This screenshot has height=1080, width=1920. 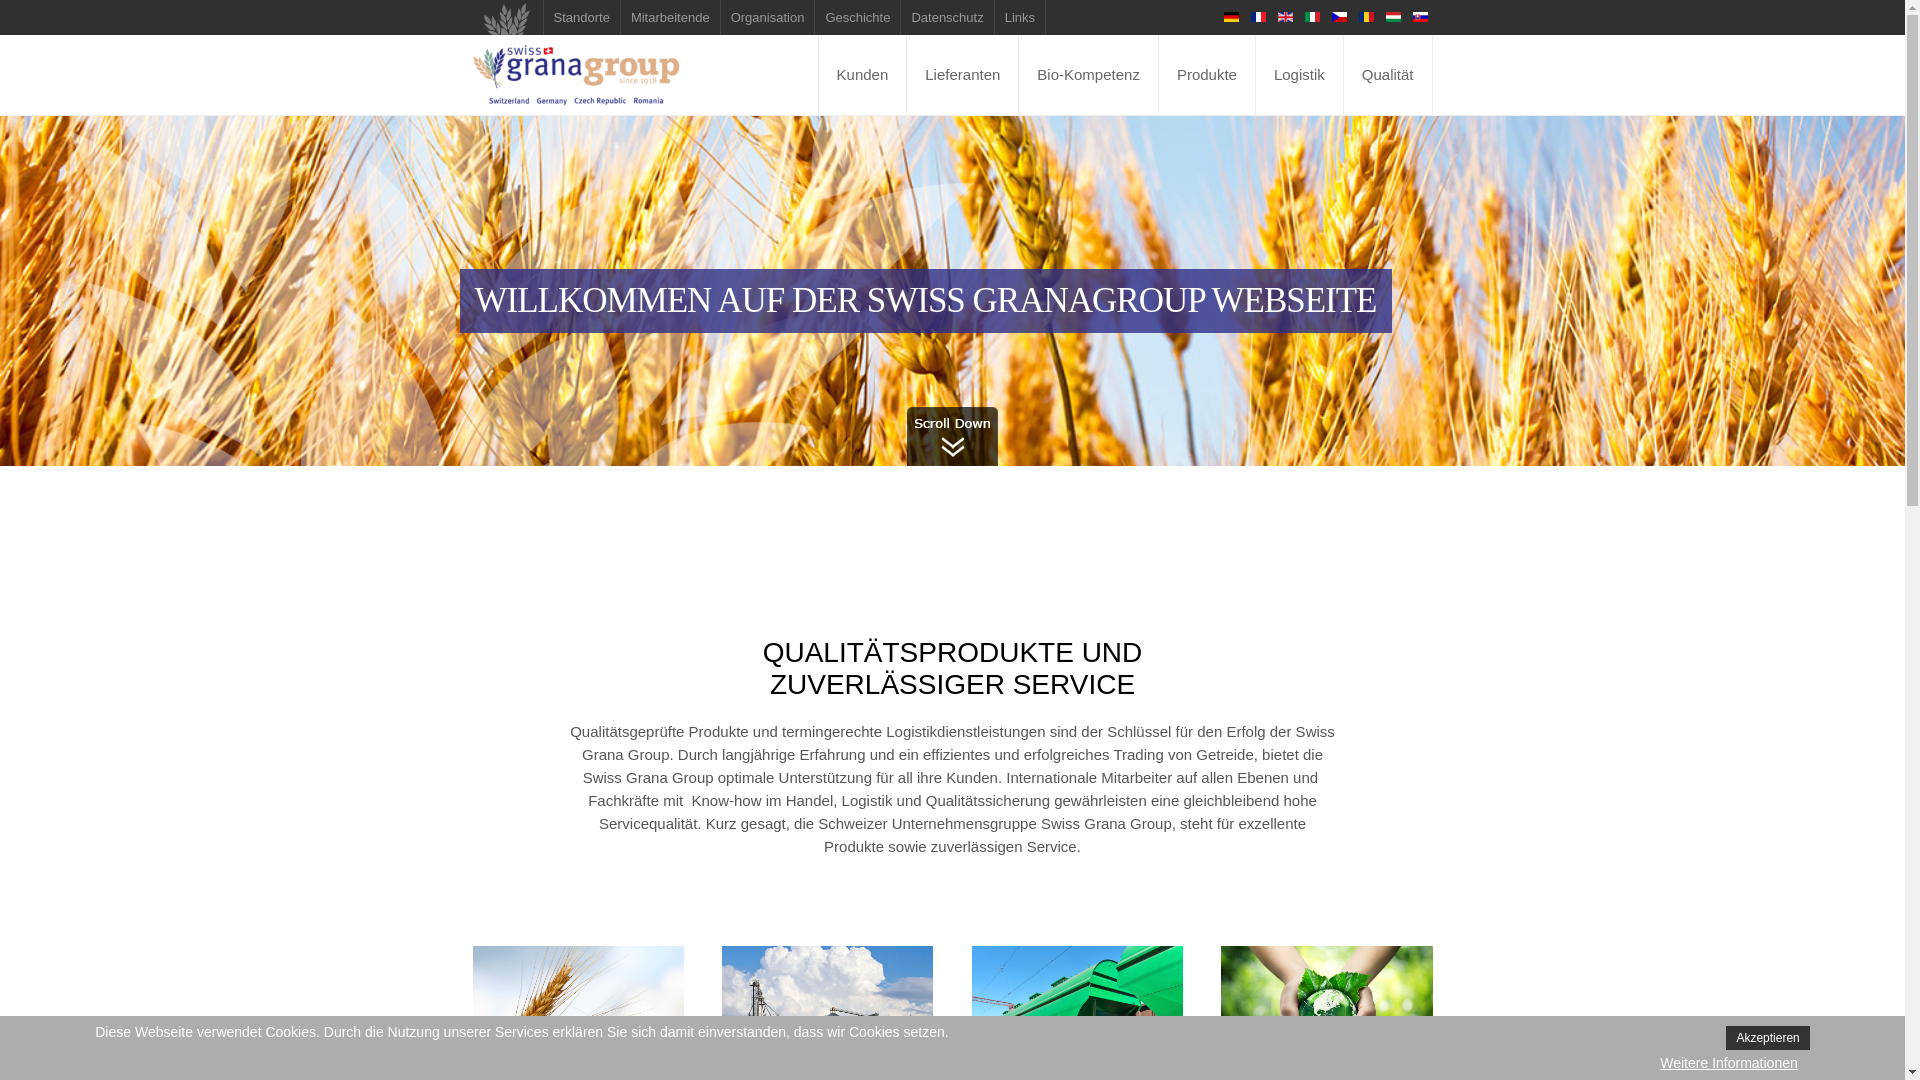 I want to click on Weitere Informationen, so click(x=1728, y=1063).